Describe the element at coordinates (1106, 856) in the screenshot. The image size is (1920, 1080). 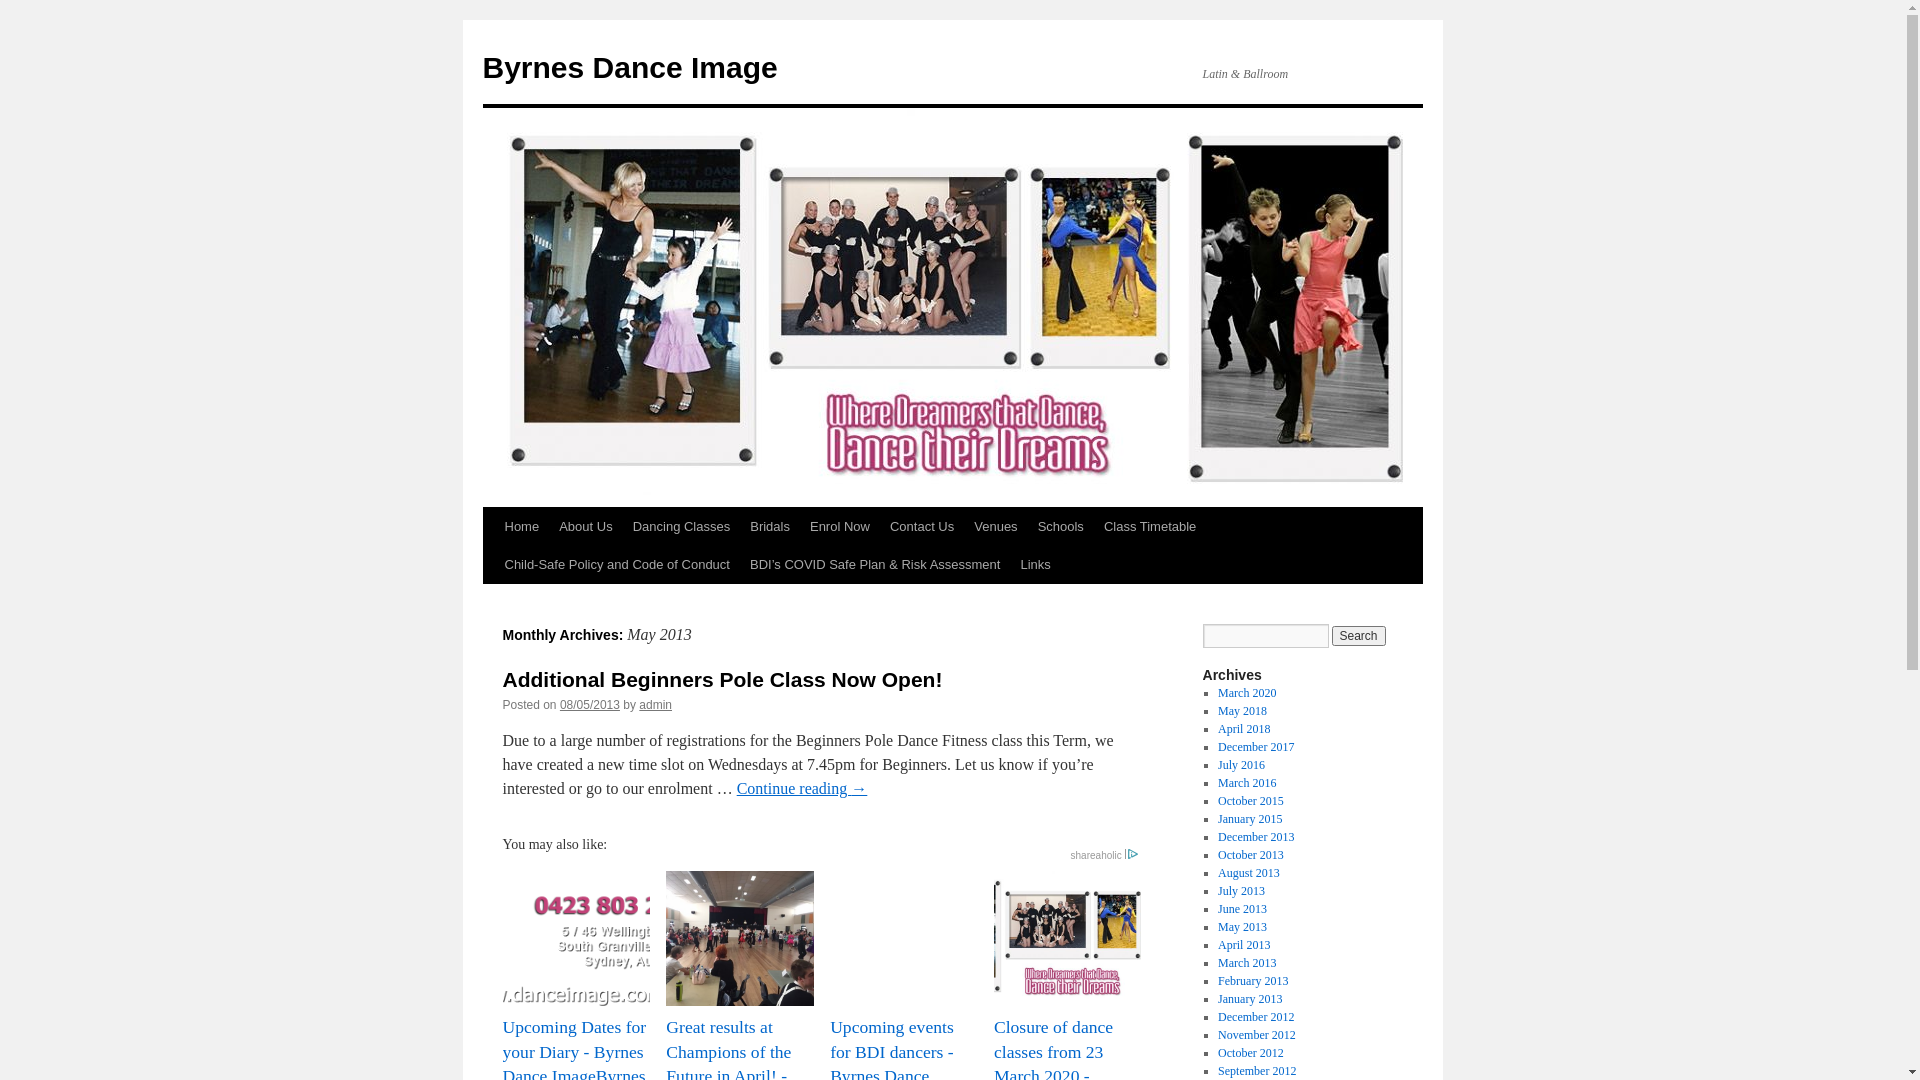
I see `shareaholic` at that location.